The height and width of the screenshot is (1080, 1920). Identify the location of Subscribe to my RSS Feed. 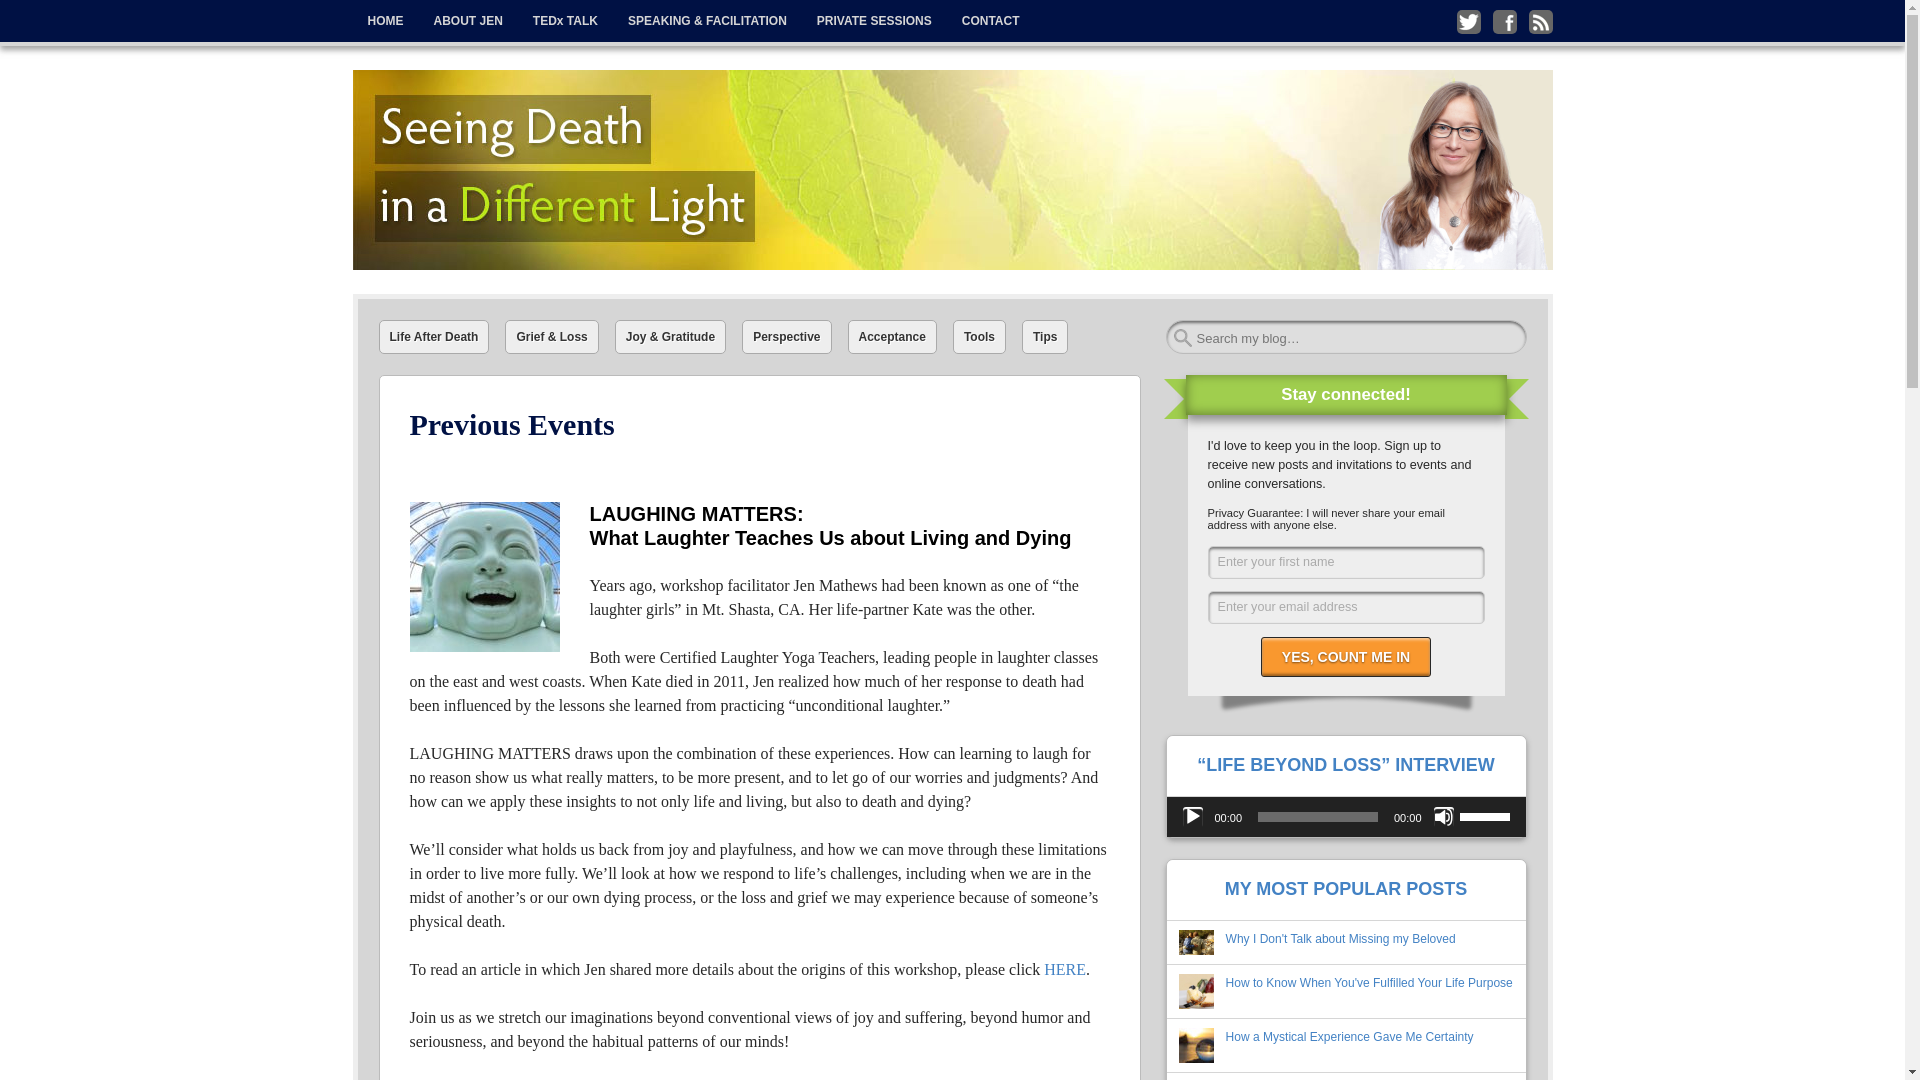
(1540, 21).